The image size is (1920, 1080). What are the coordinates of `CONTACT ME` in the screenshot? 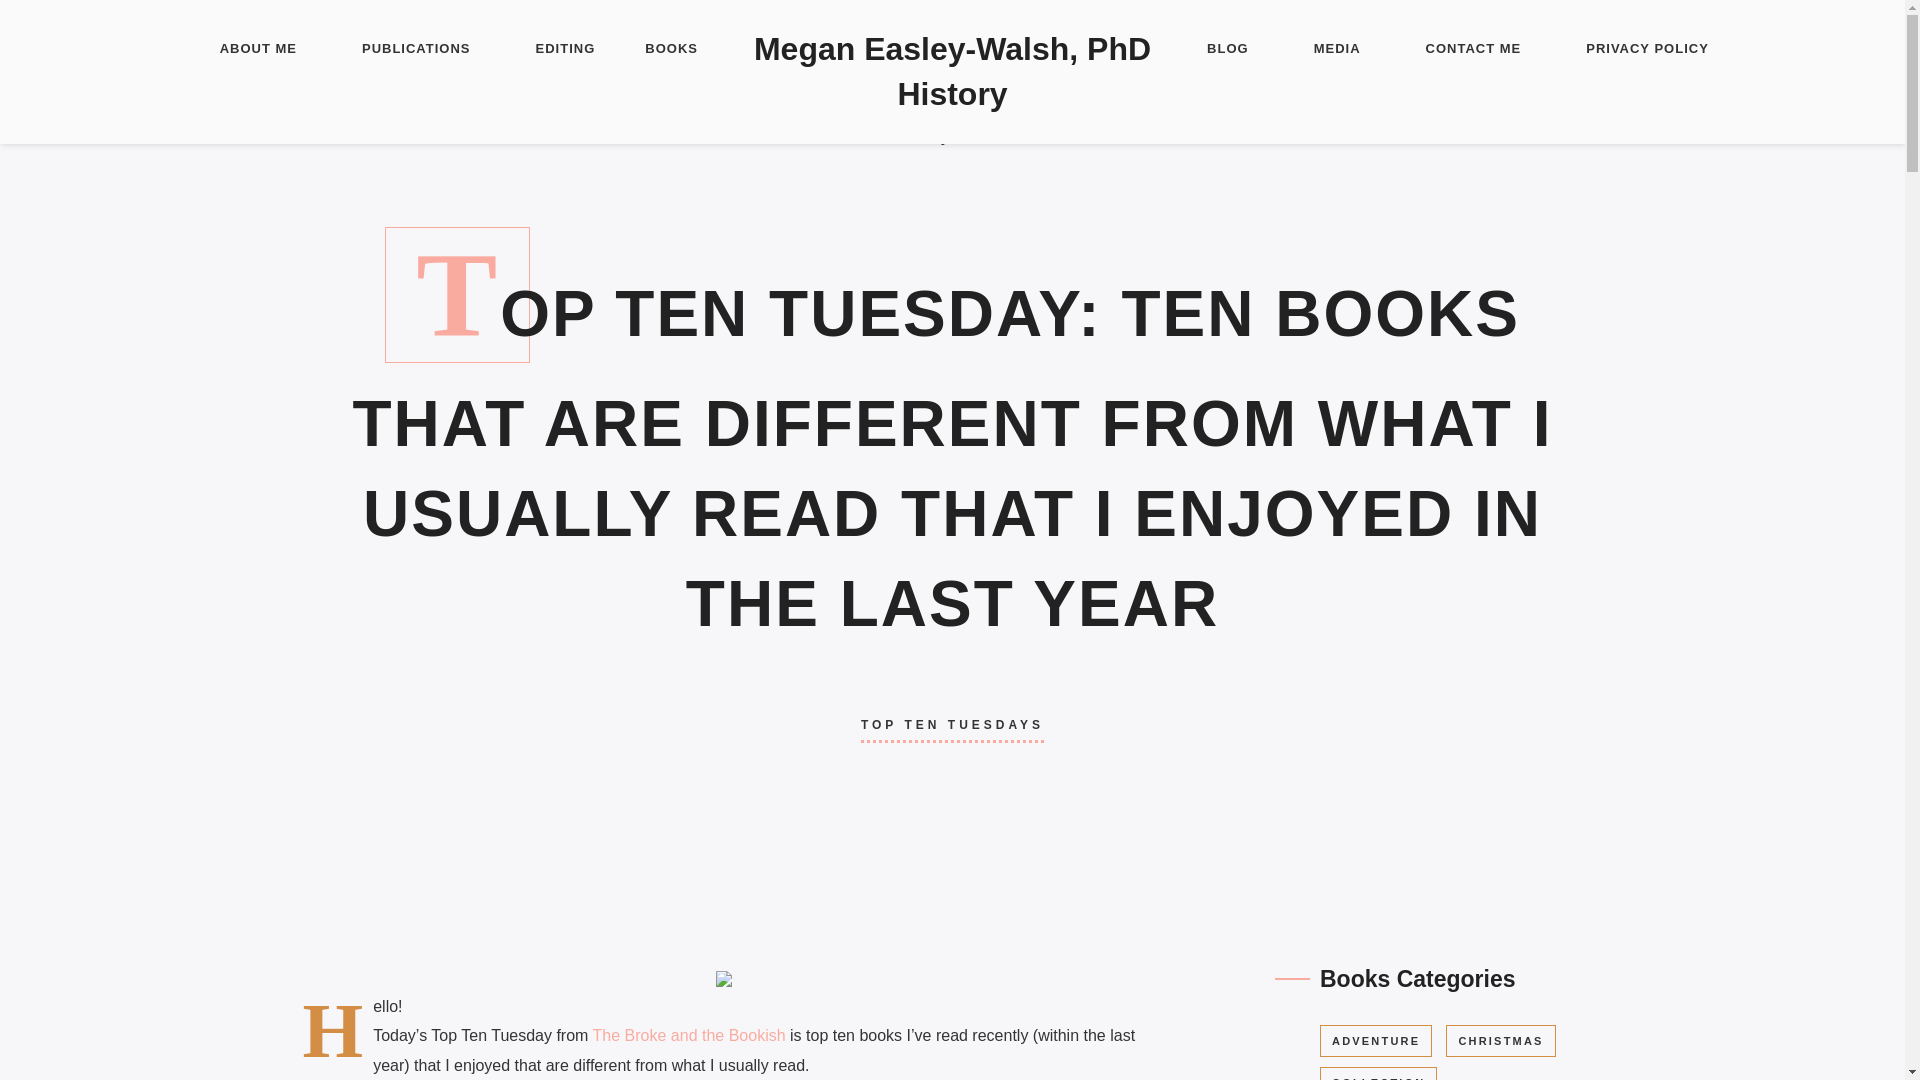 It's located at (1474, 50).